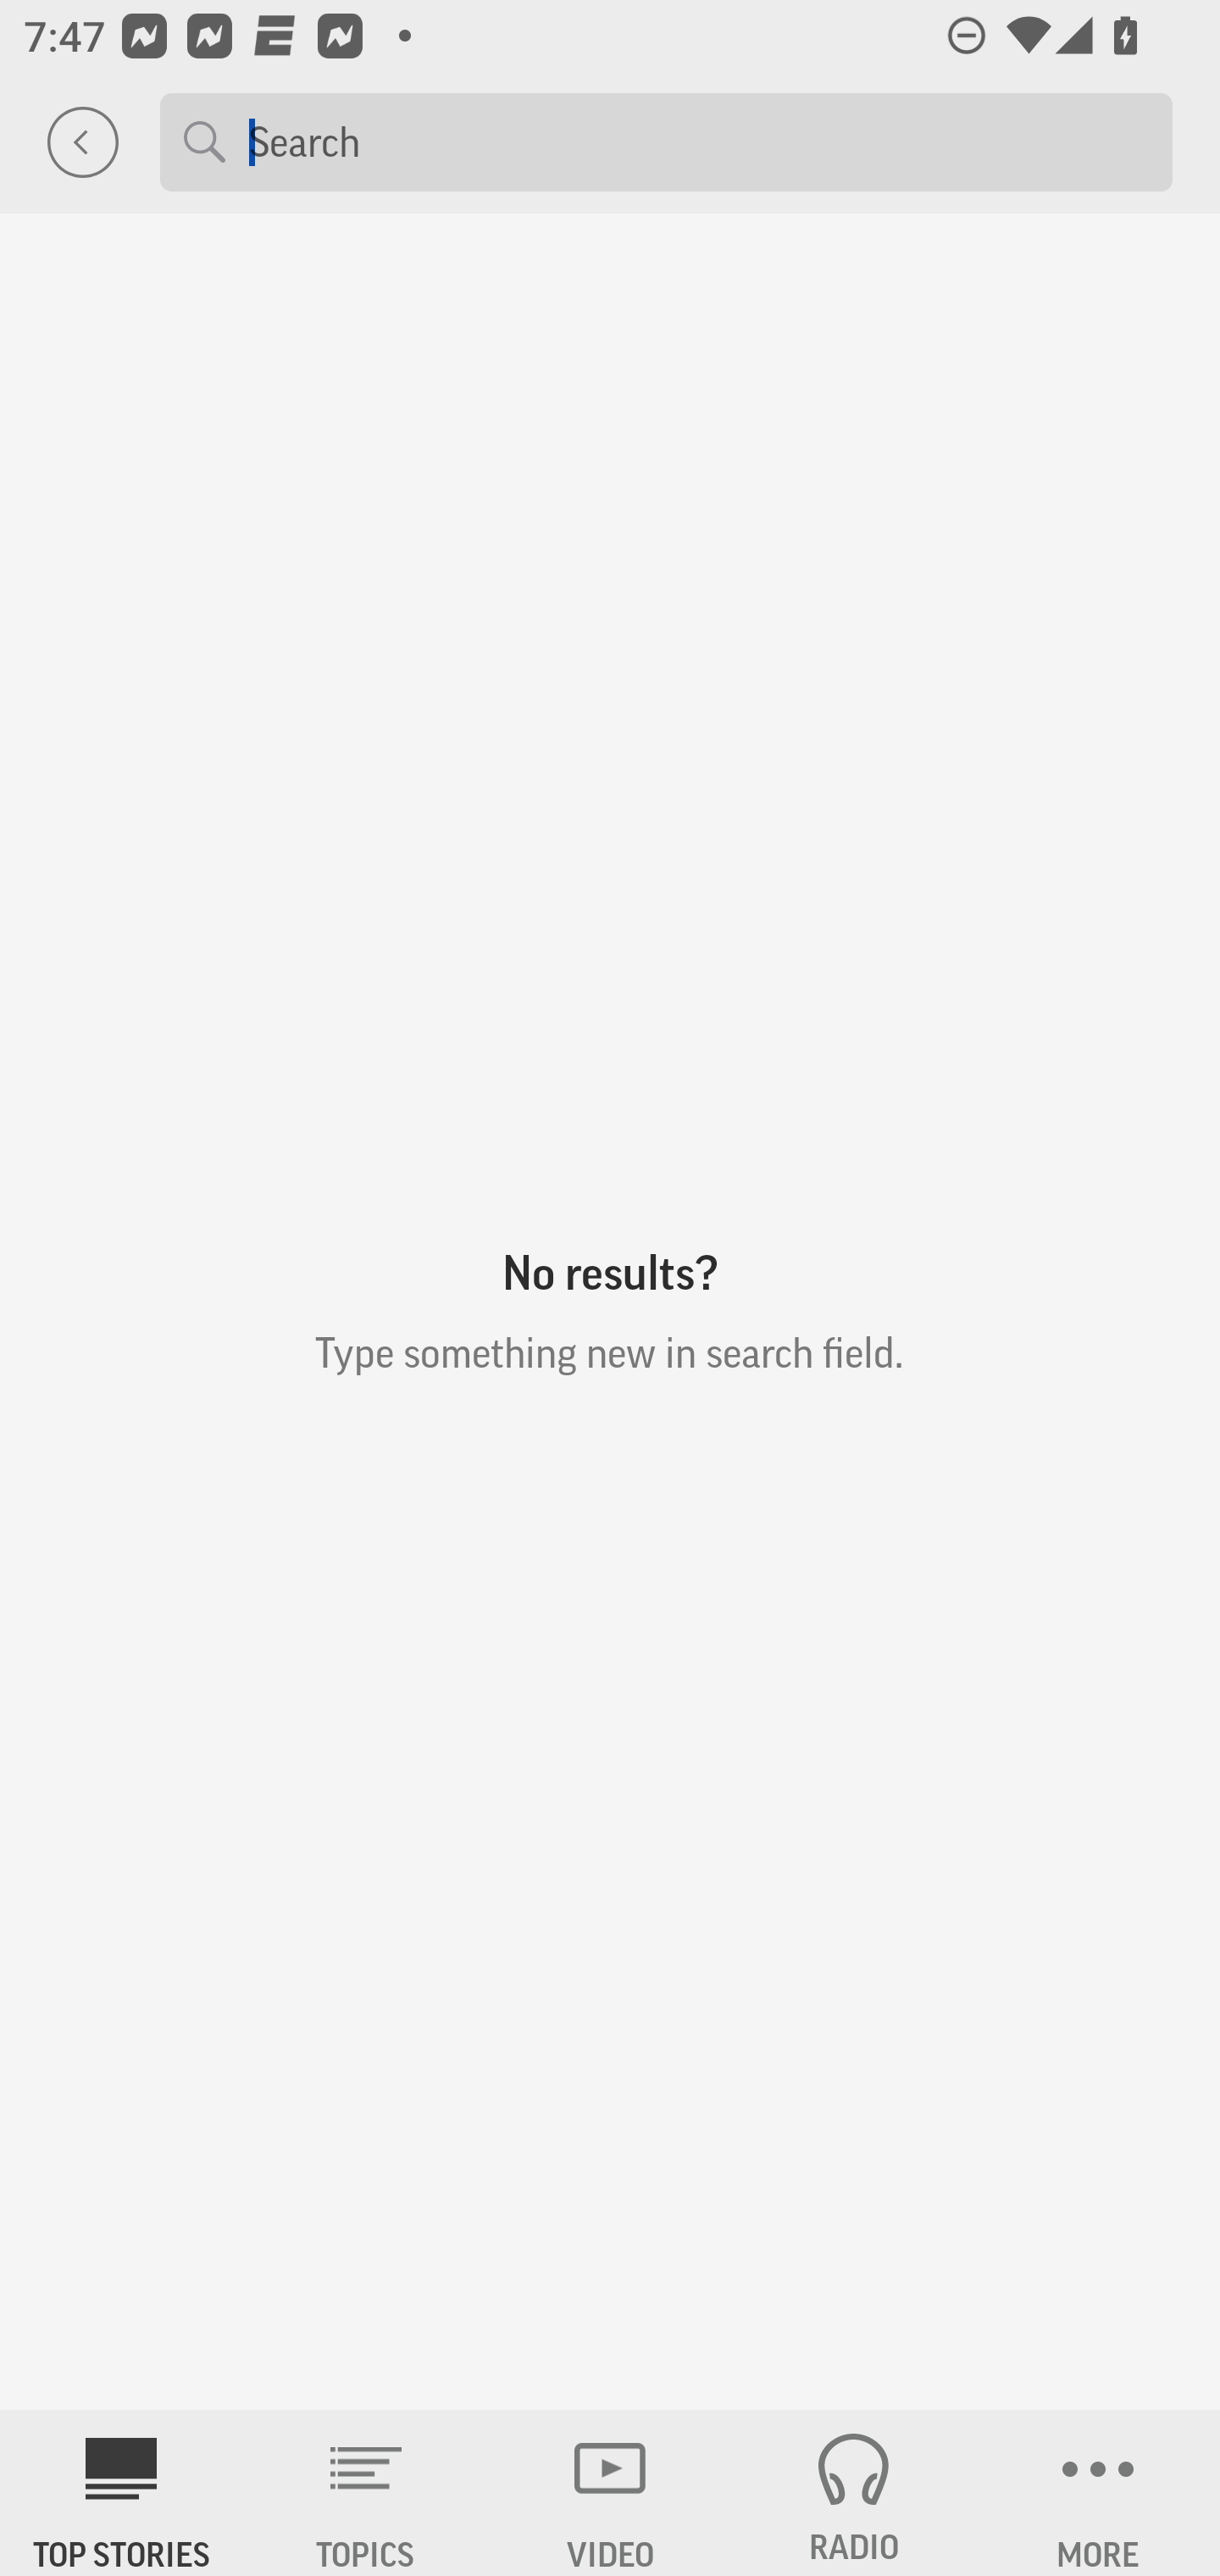 Image resolution: width=1220 pixels, height=2576 pixels. I want to click on TOPICS, so click(366, 2493).